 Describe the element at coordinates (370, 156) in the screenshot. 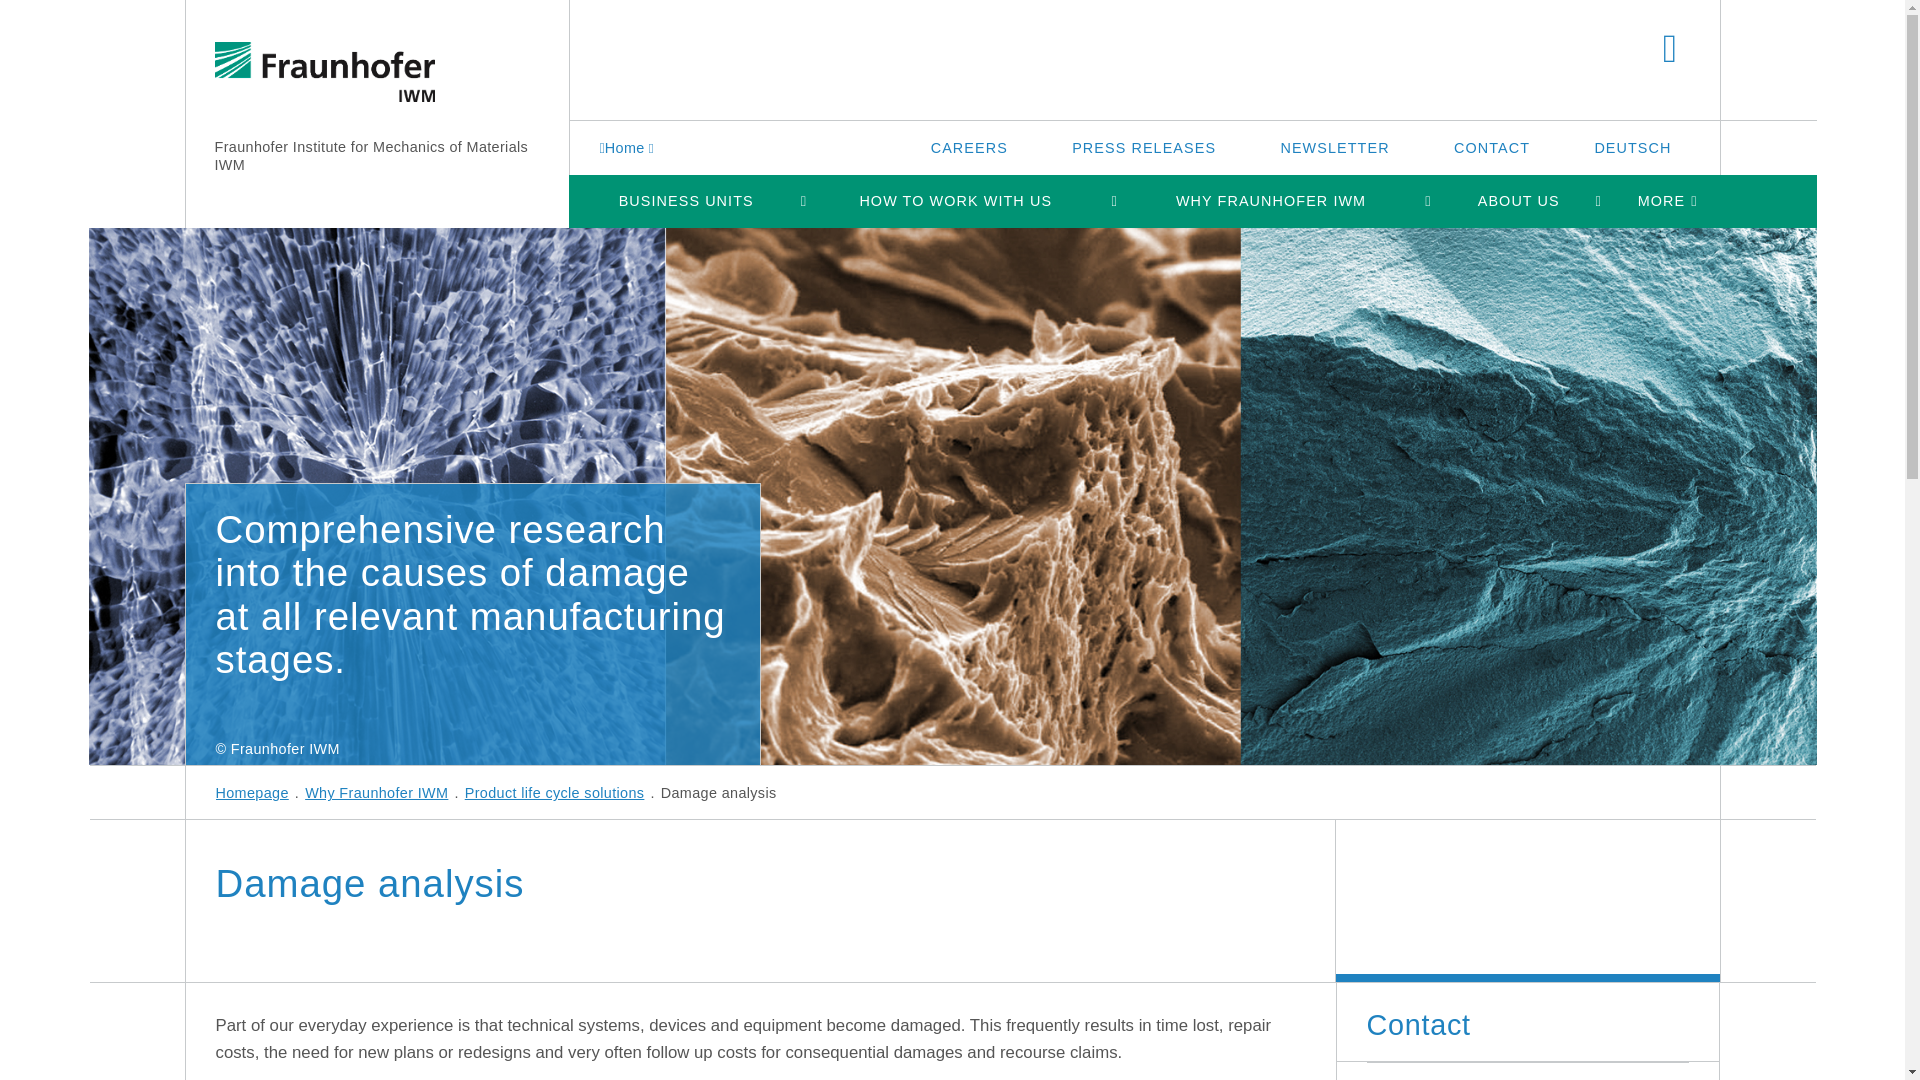

I see `Fraunhofer Institute for Mechanics of Materials IWM` at that location.